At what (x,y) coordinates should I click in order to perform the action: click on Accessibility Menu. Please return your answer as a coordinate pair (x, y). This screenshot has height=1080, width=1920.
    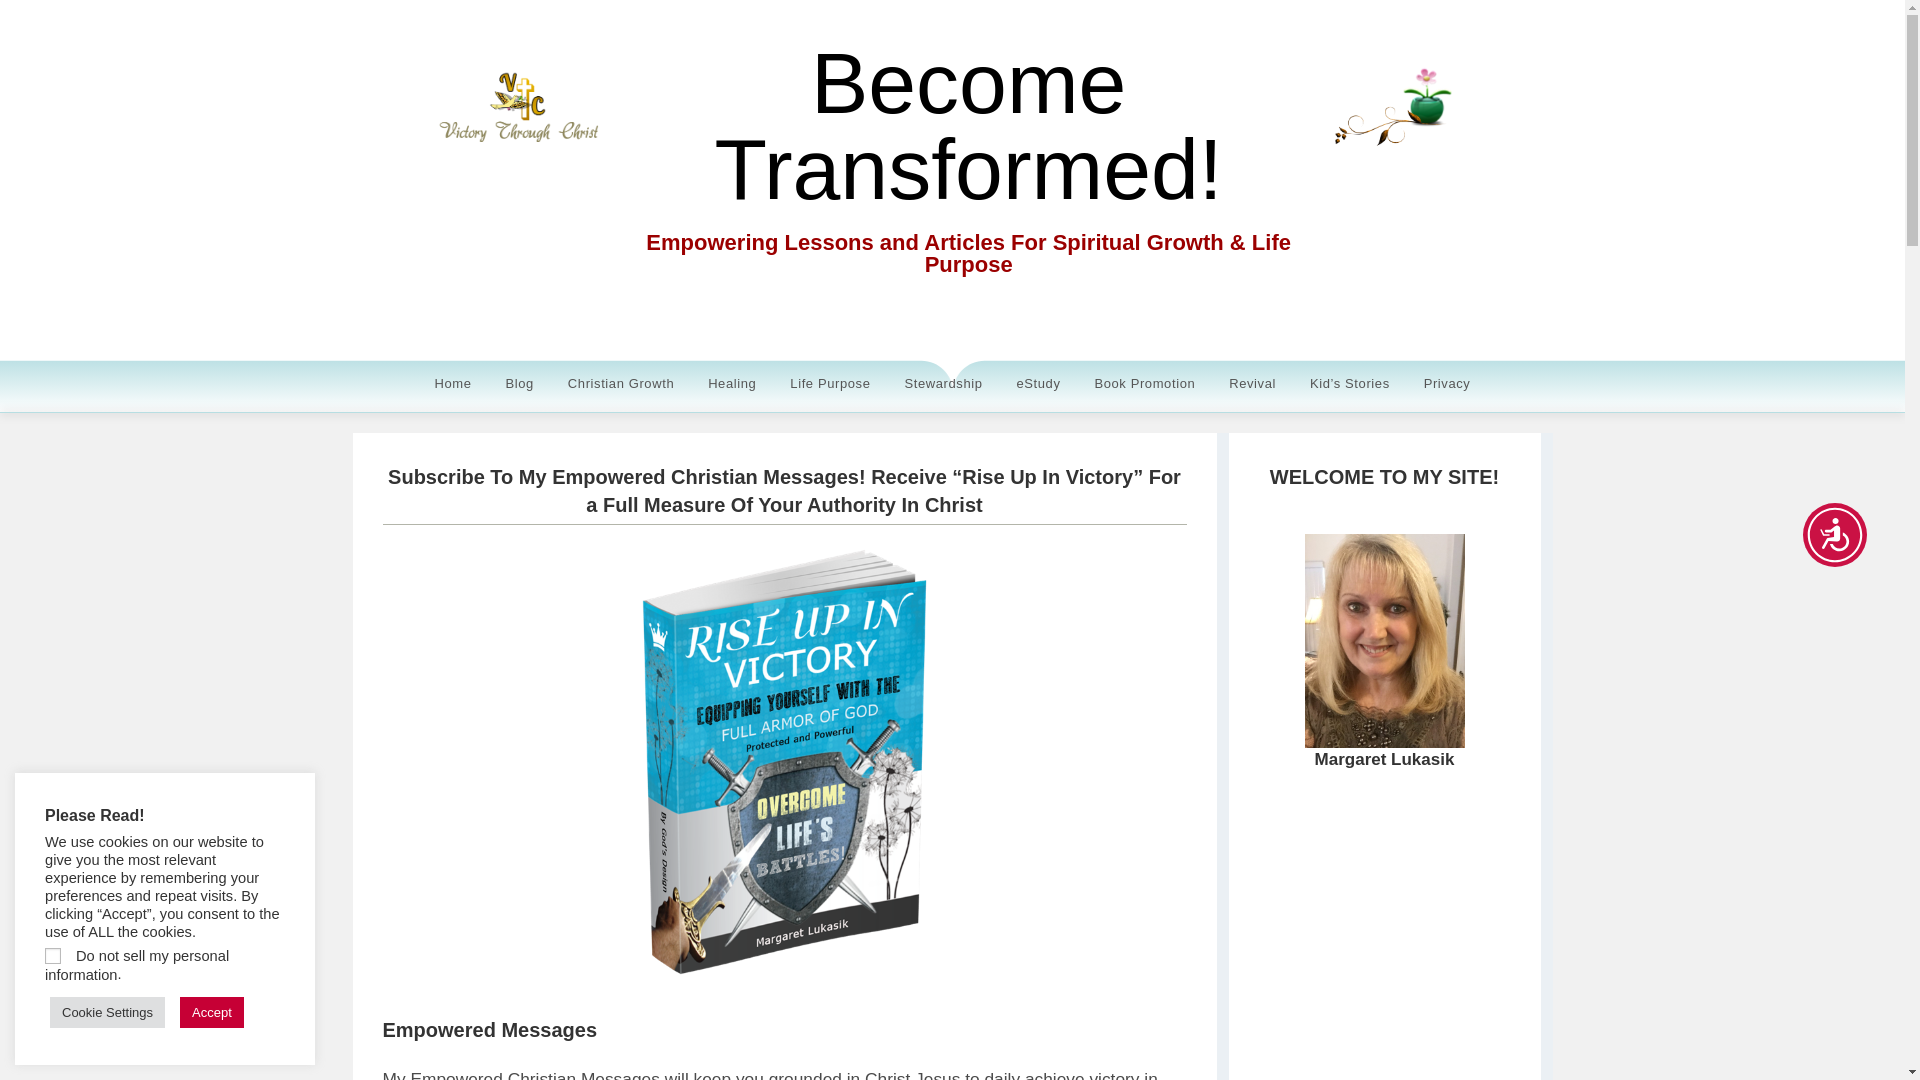
    Looking at the image, I should click on (1834, 535).